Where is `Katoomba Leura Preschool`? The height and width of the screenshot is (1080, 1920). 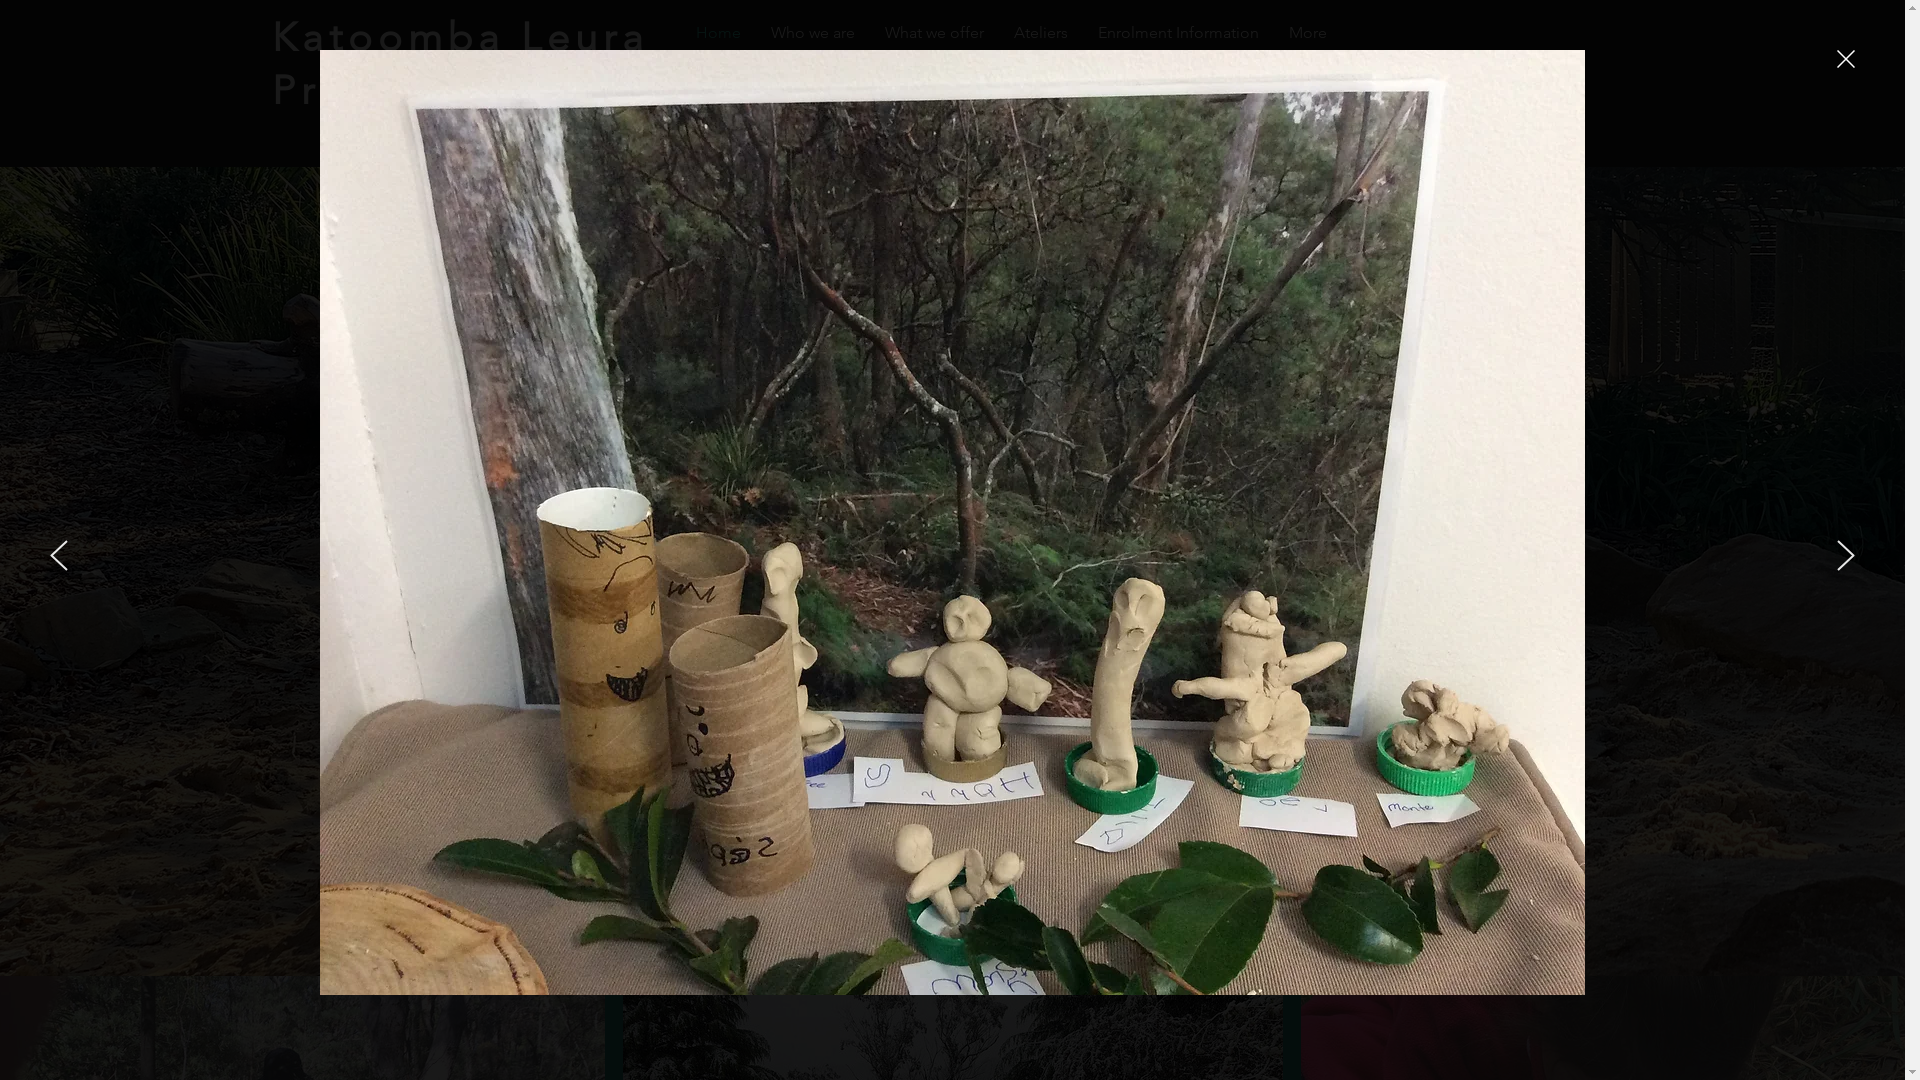
Katoomba Leura Preschool is located at coordinates (460, 64).